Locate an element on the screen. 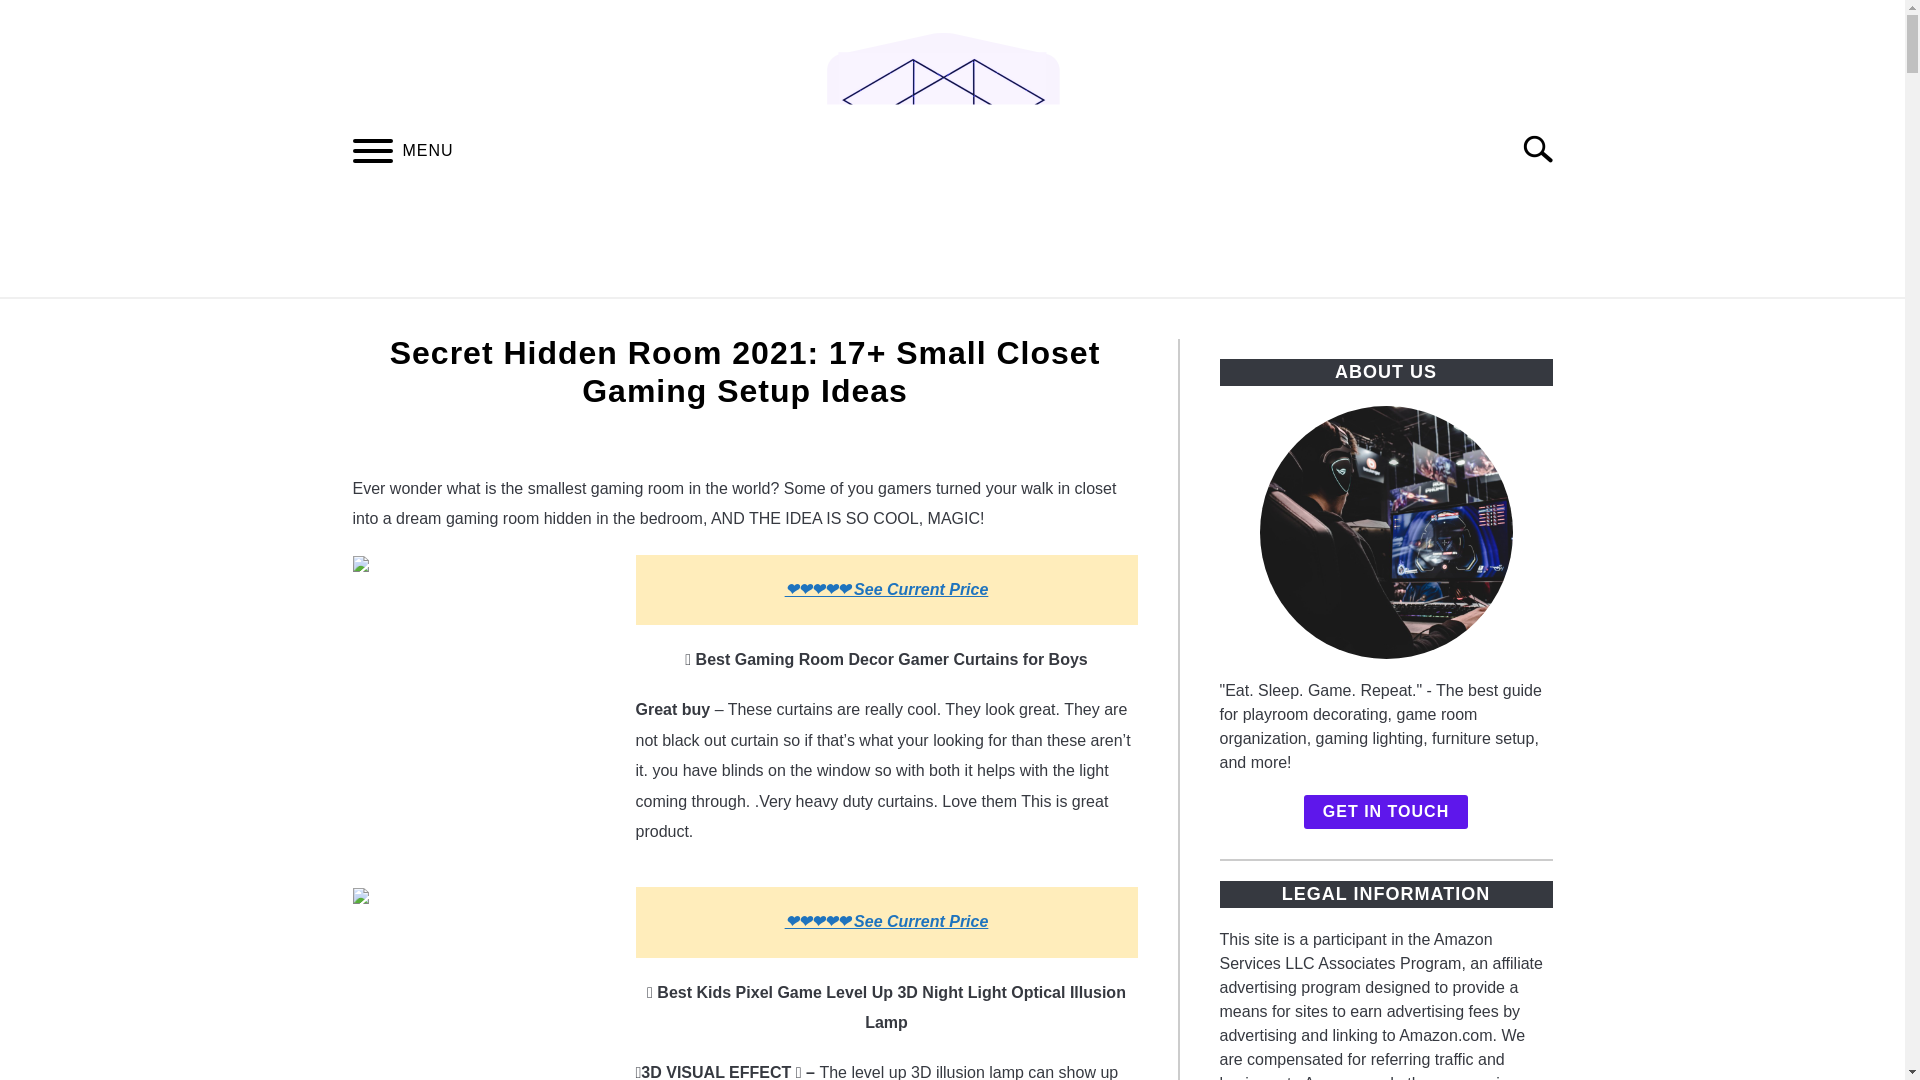 This screenshot has width=1920, height=1080. GAMERS SHOP is located at coordinates (1392, 321).